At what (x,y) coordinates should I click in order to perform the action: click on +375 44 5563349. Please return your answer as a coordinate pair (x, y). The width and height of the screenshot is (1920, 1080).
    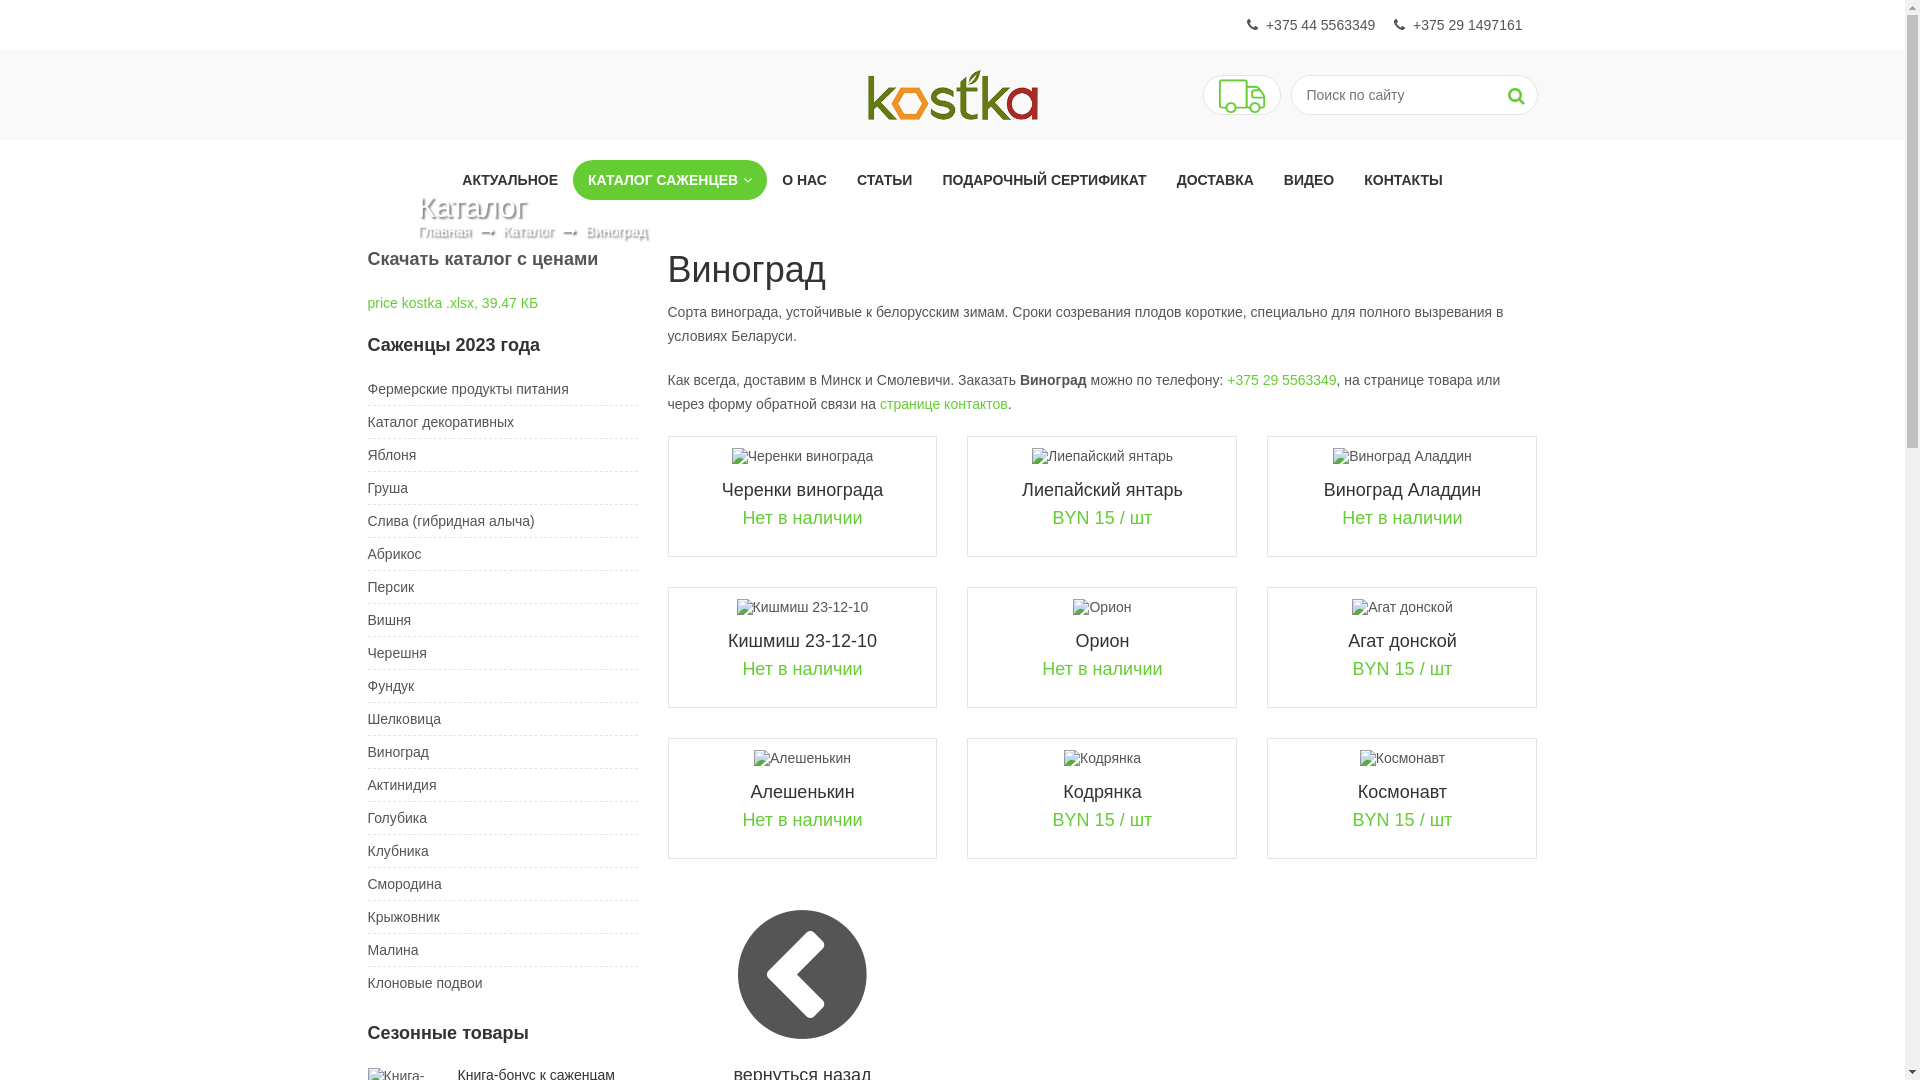
    Looking at the image, I should click on (1311, 25).